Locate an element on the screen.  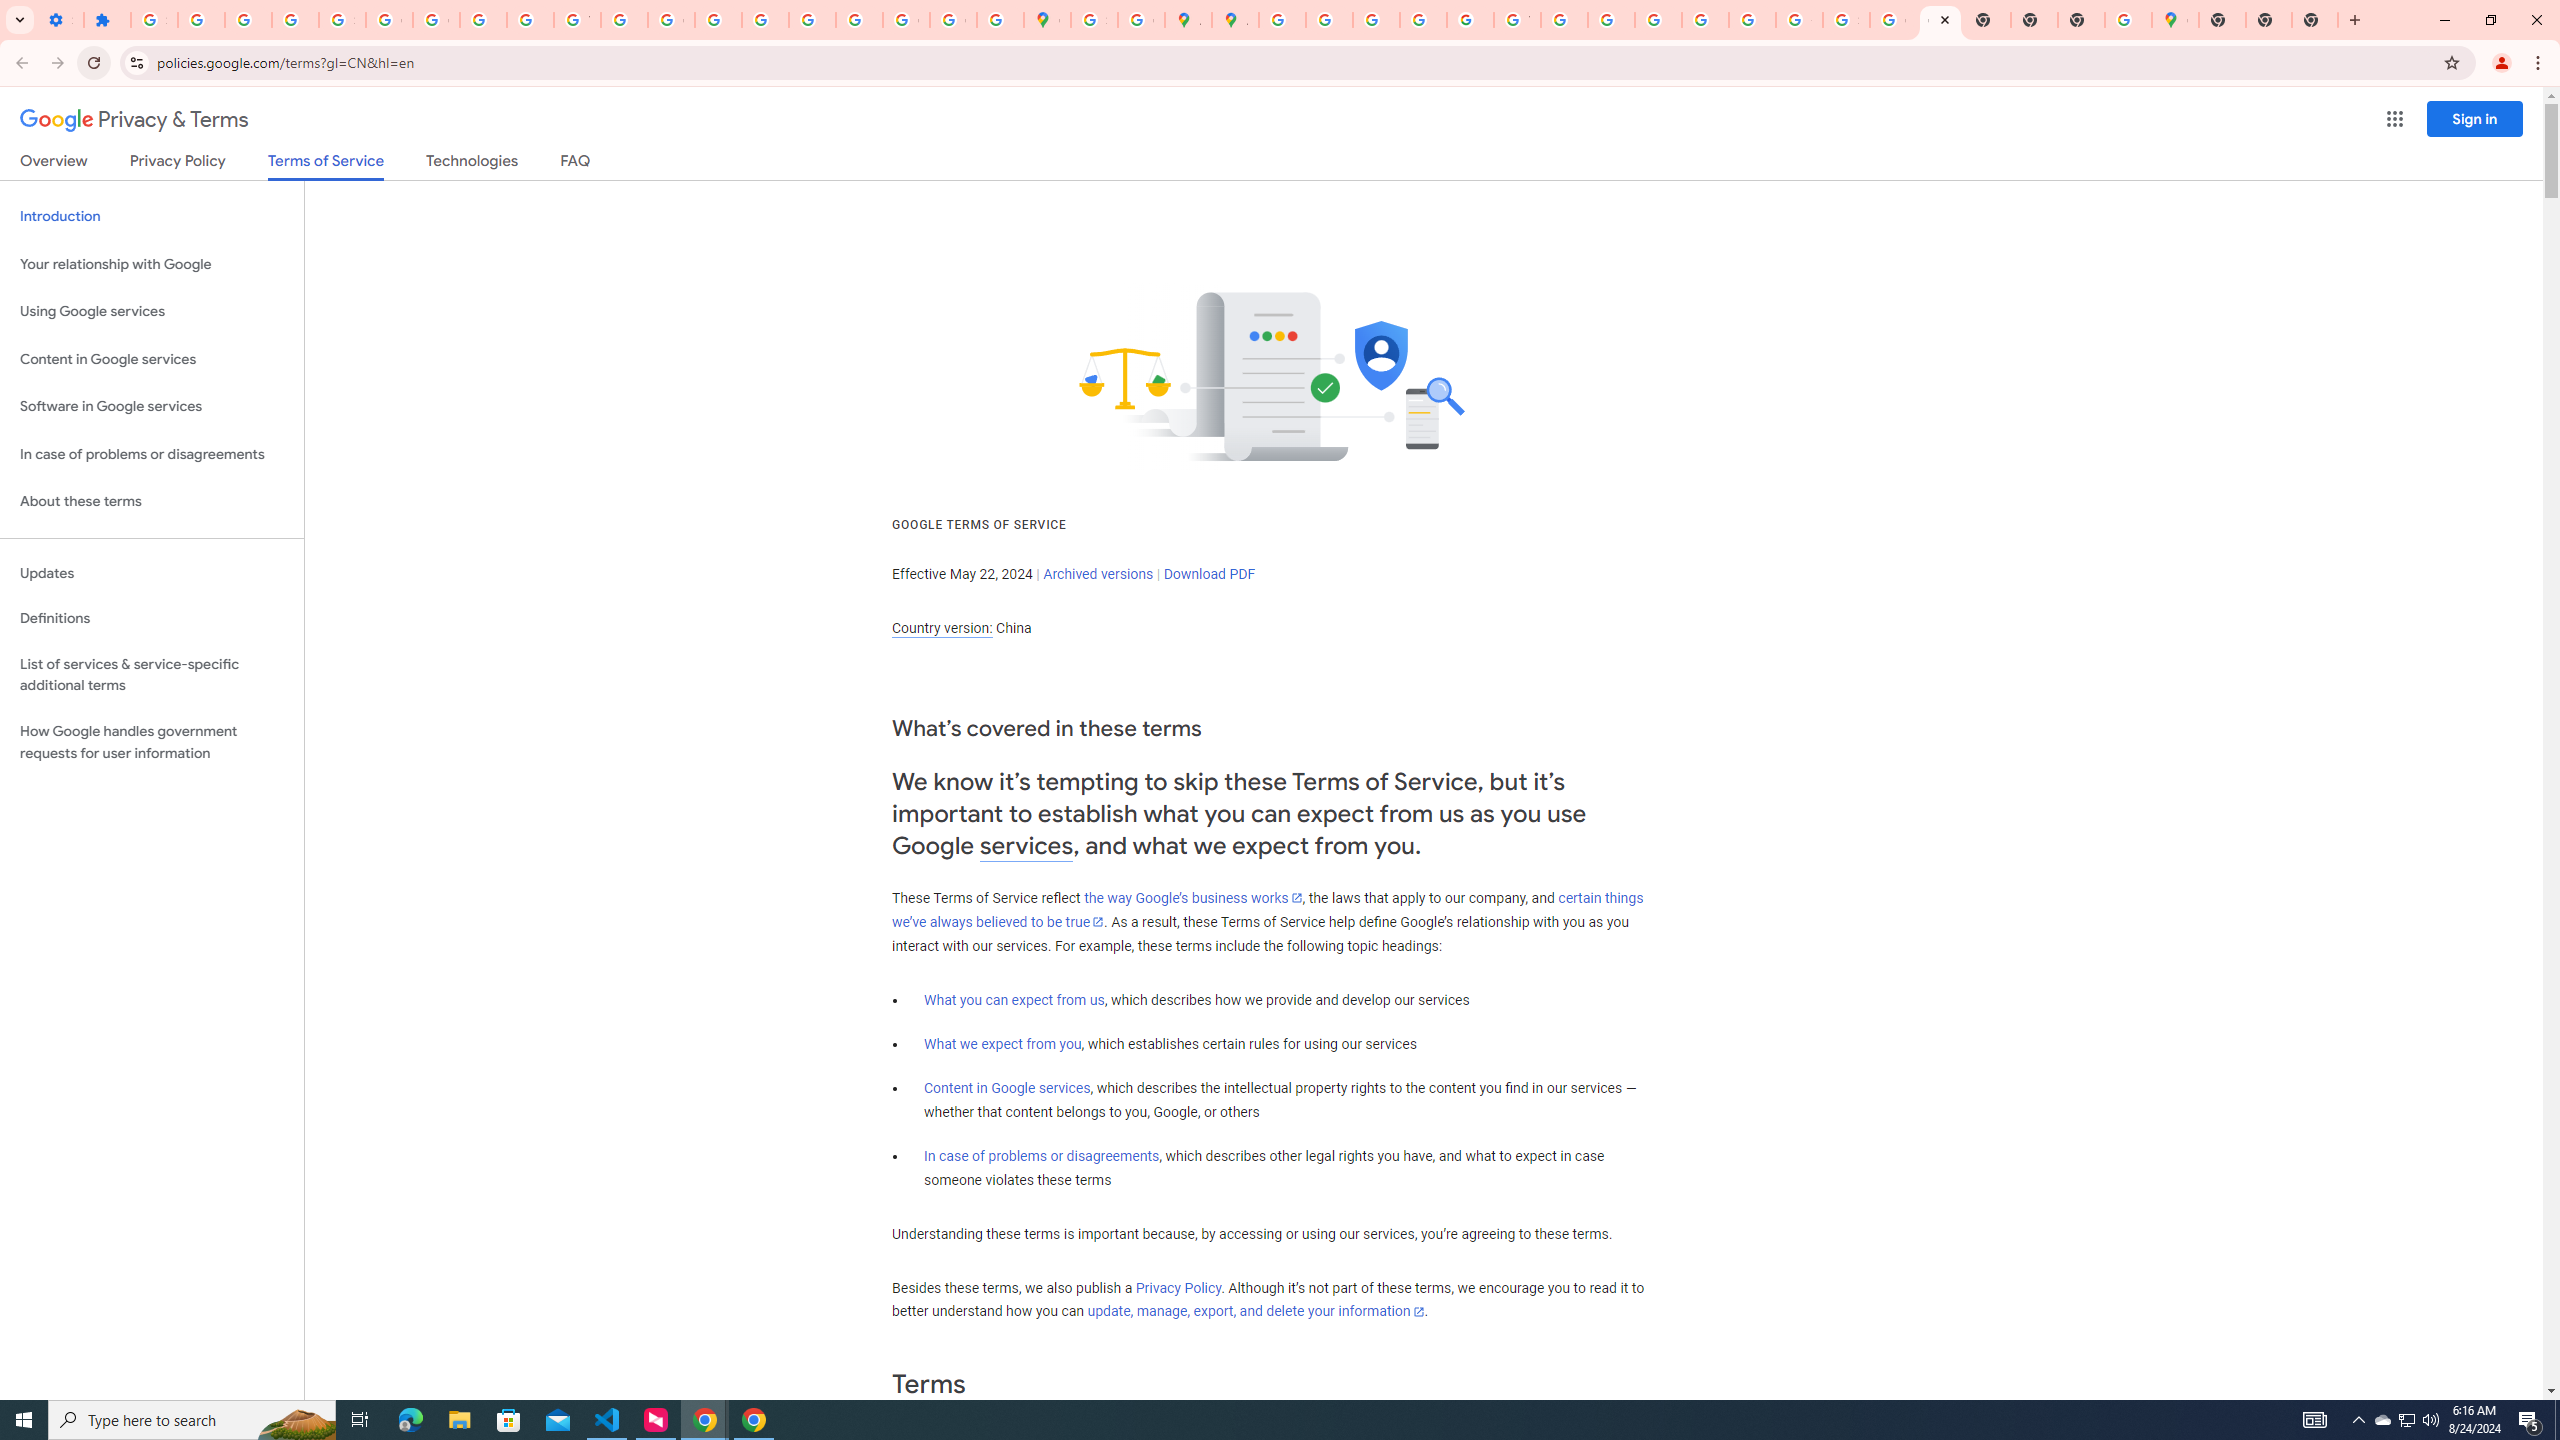
Google Account Help is located at coordinates (388, 20).